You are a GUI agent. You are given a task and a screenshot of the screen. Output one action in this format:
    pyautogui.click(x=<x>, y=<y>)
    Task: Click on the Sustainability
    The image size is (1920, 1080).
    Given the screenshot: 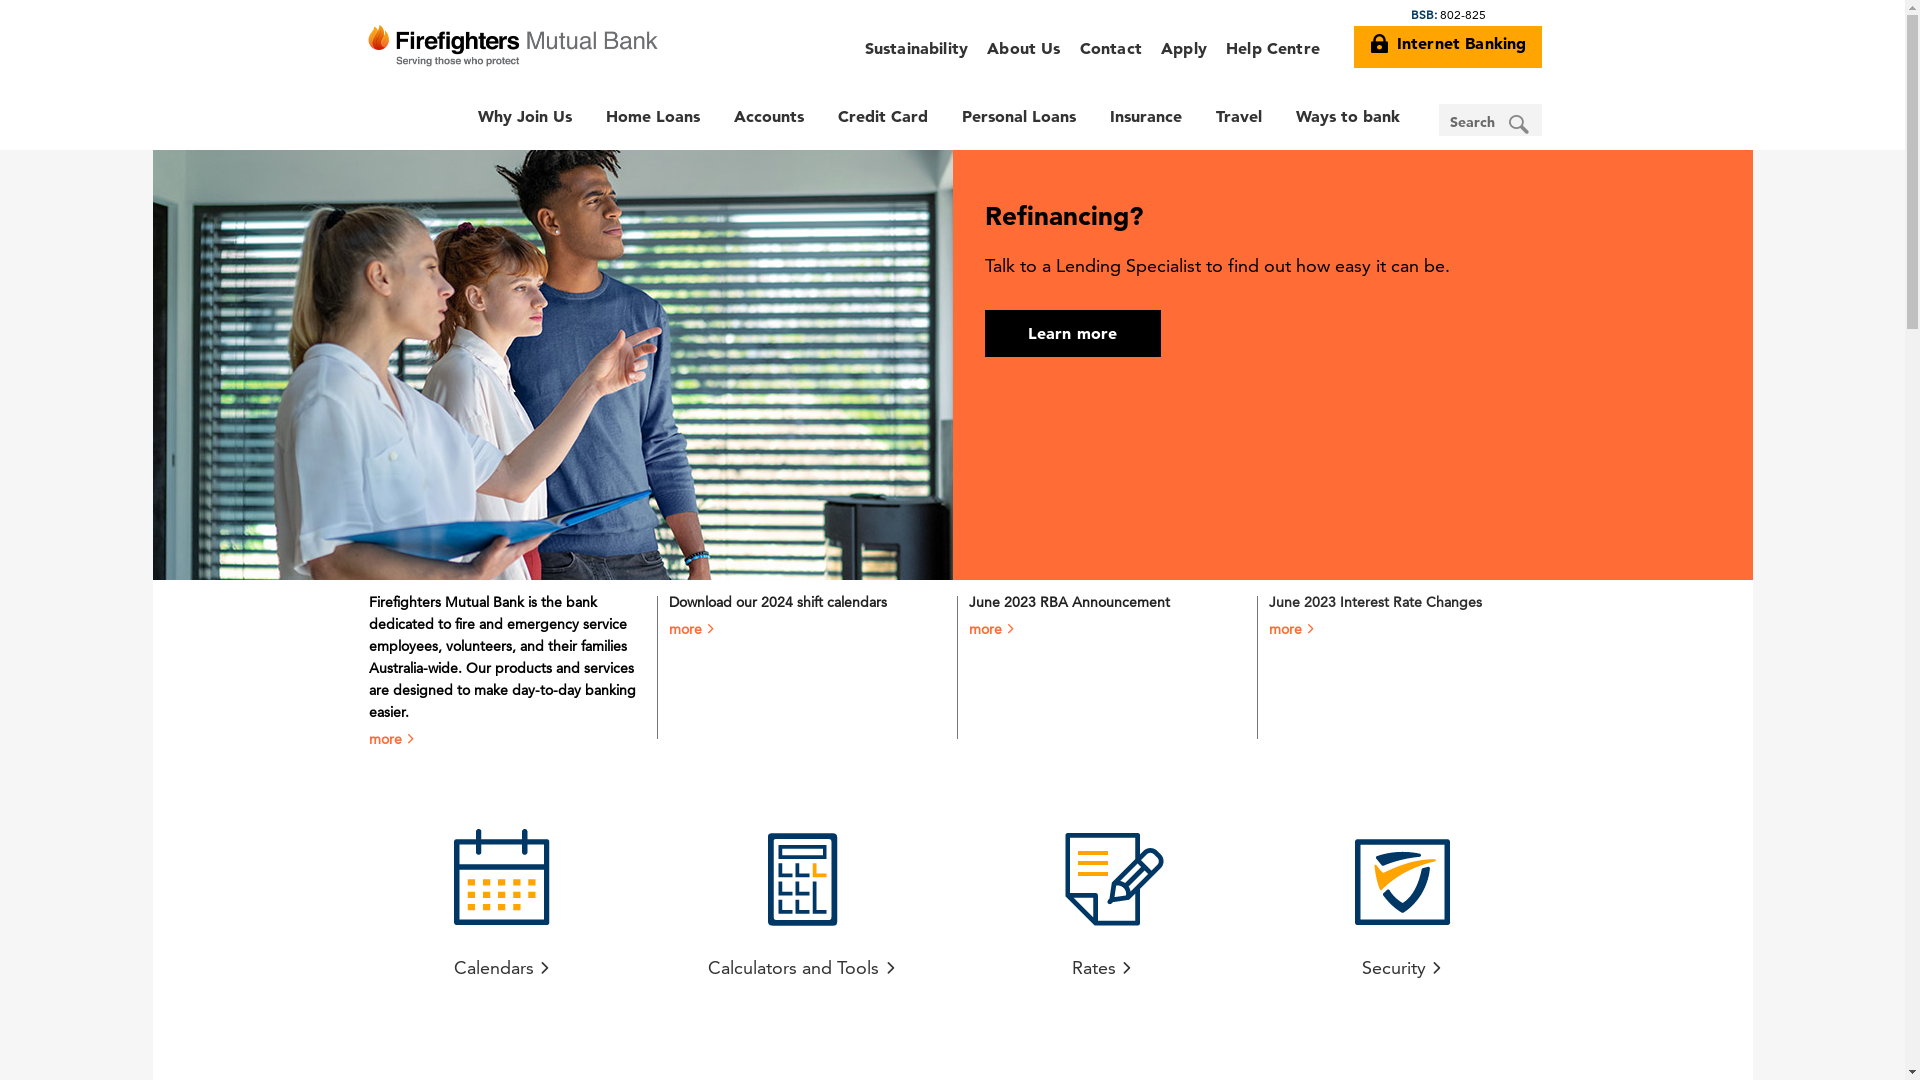 What is the action you would take?
    pyautogui.click(x=916, y=48)
    